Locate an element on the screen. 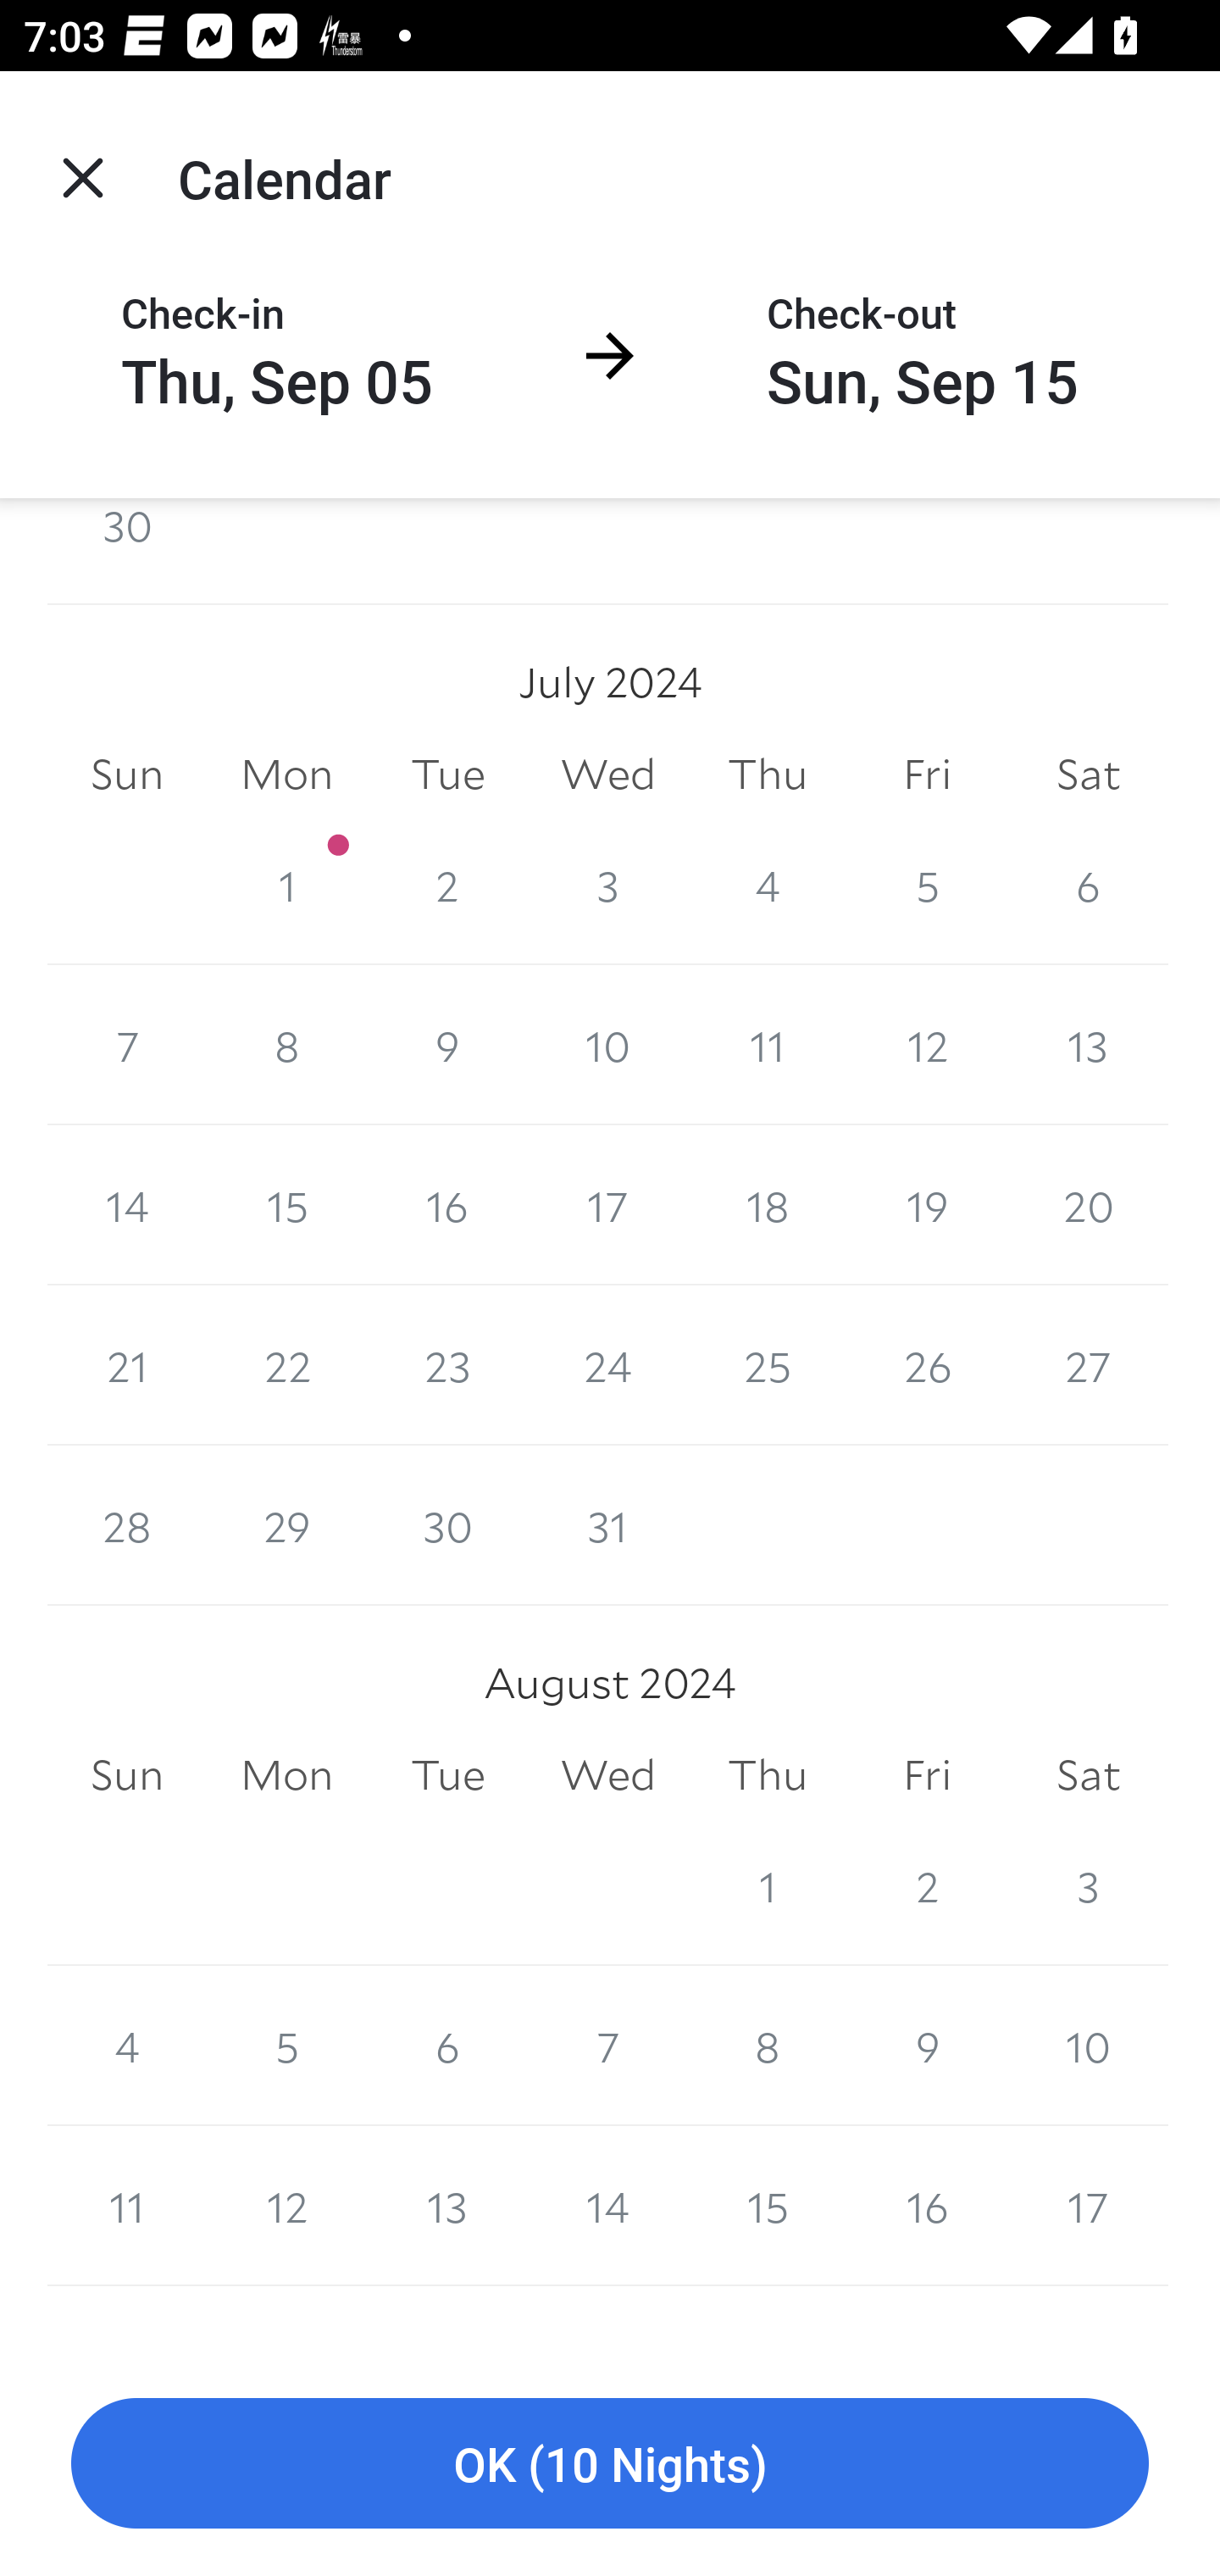 The height and width of the screenshot is (2576, 1220). Fri is located at coordinates (927, 774).